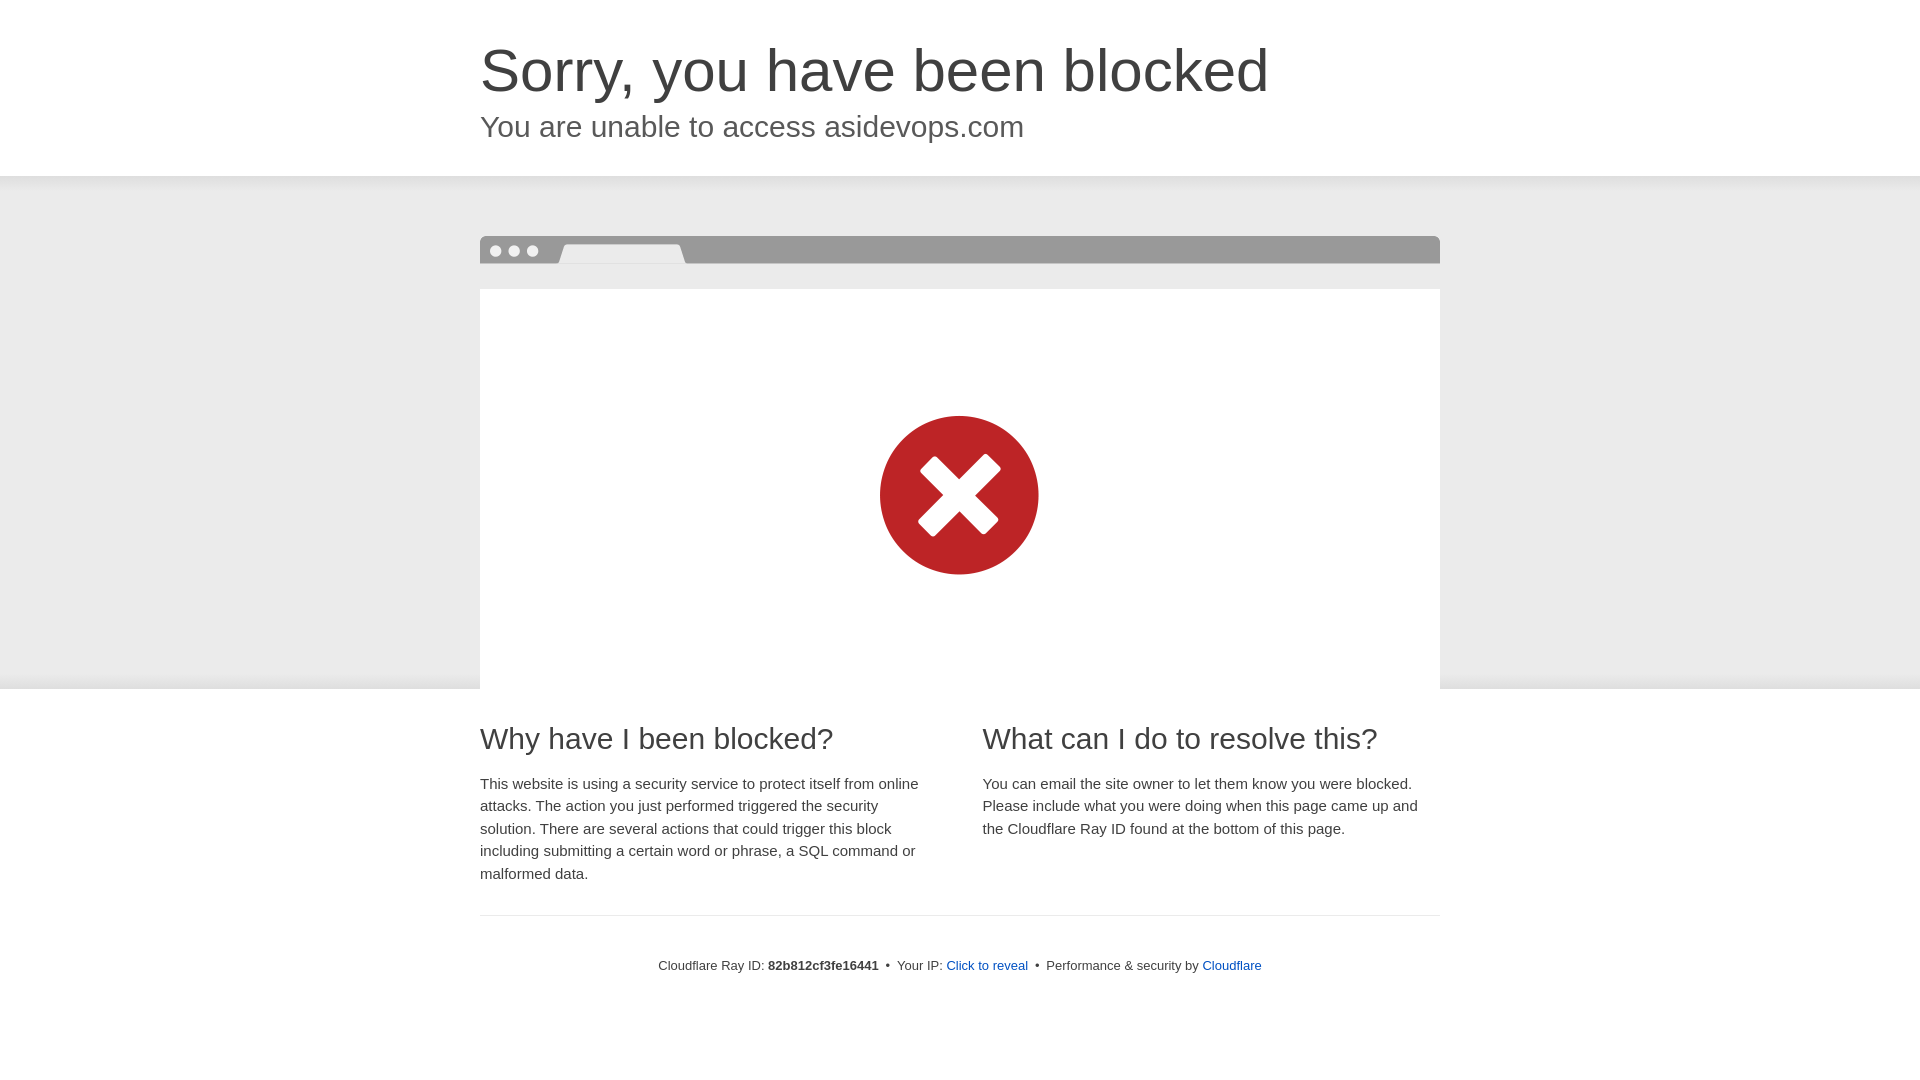  Describe the element at coordinates (1232, 966) in the screenshot. I see `Cloudflare` at that location.